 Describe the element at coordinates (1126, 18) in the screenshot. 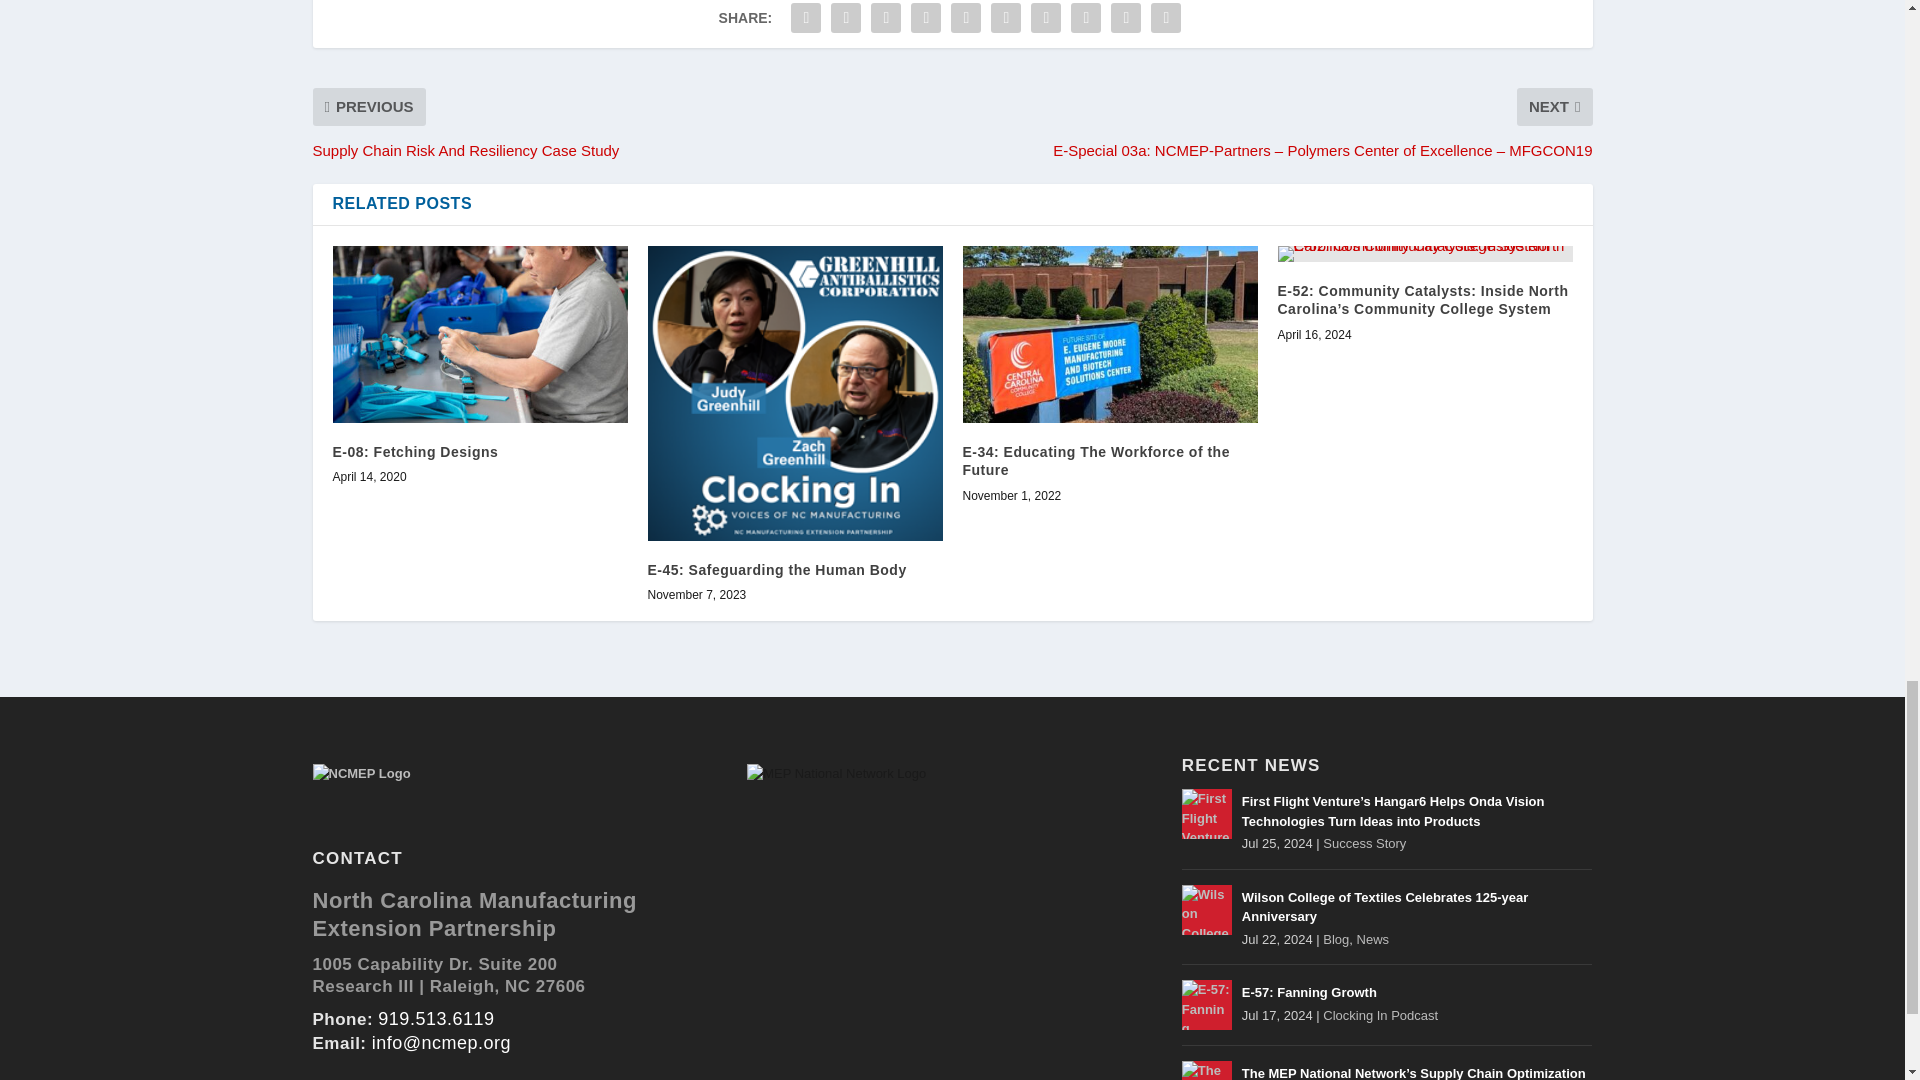

I see `Share "E-16: Precision Prototyping" via Email` at that location.